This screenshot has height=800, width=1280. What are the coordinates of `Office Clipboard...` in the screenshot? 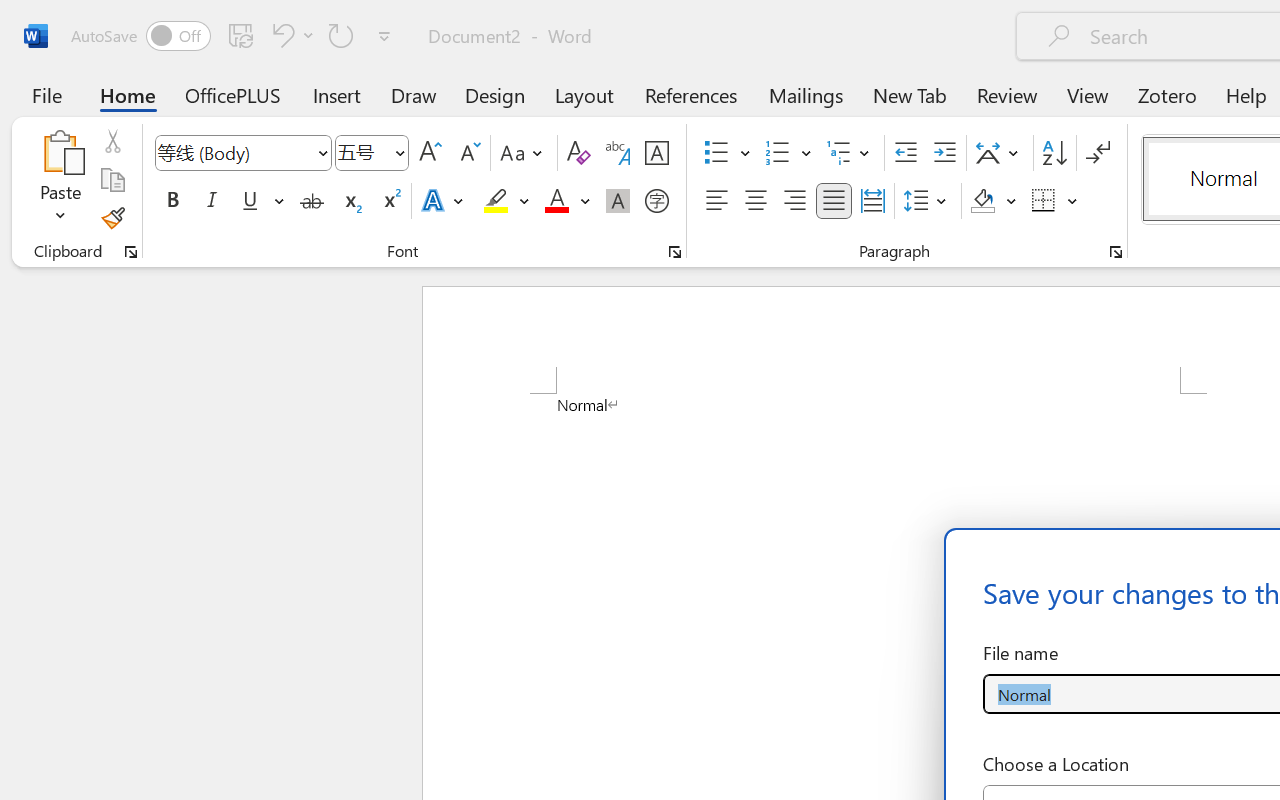 It's located at (131, 252).